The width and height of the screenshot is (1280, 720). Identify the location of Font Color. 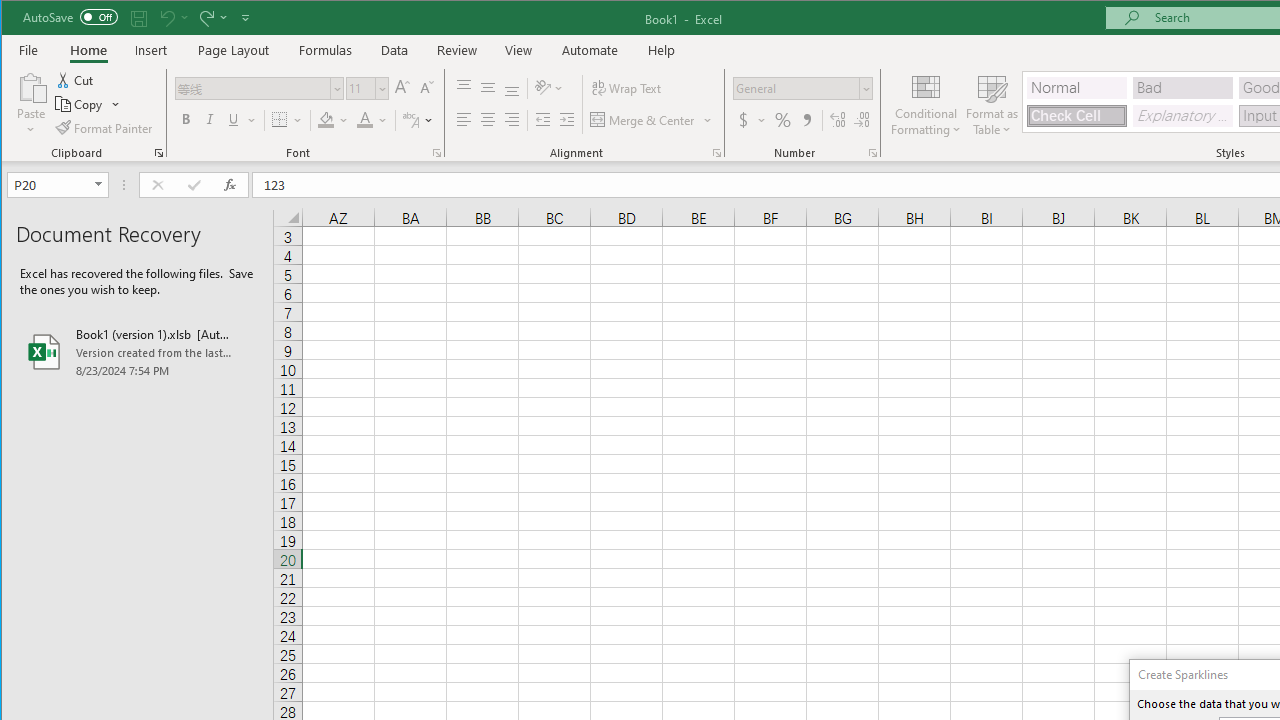
(372, 120).